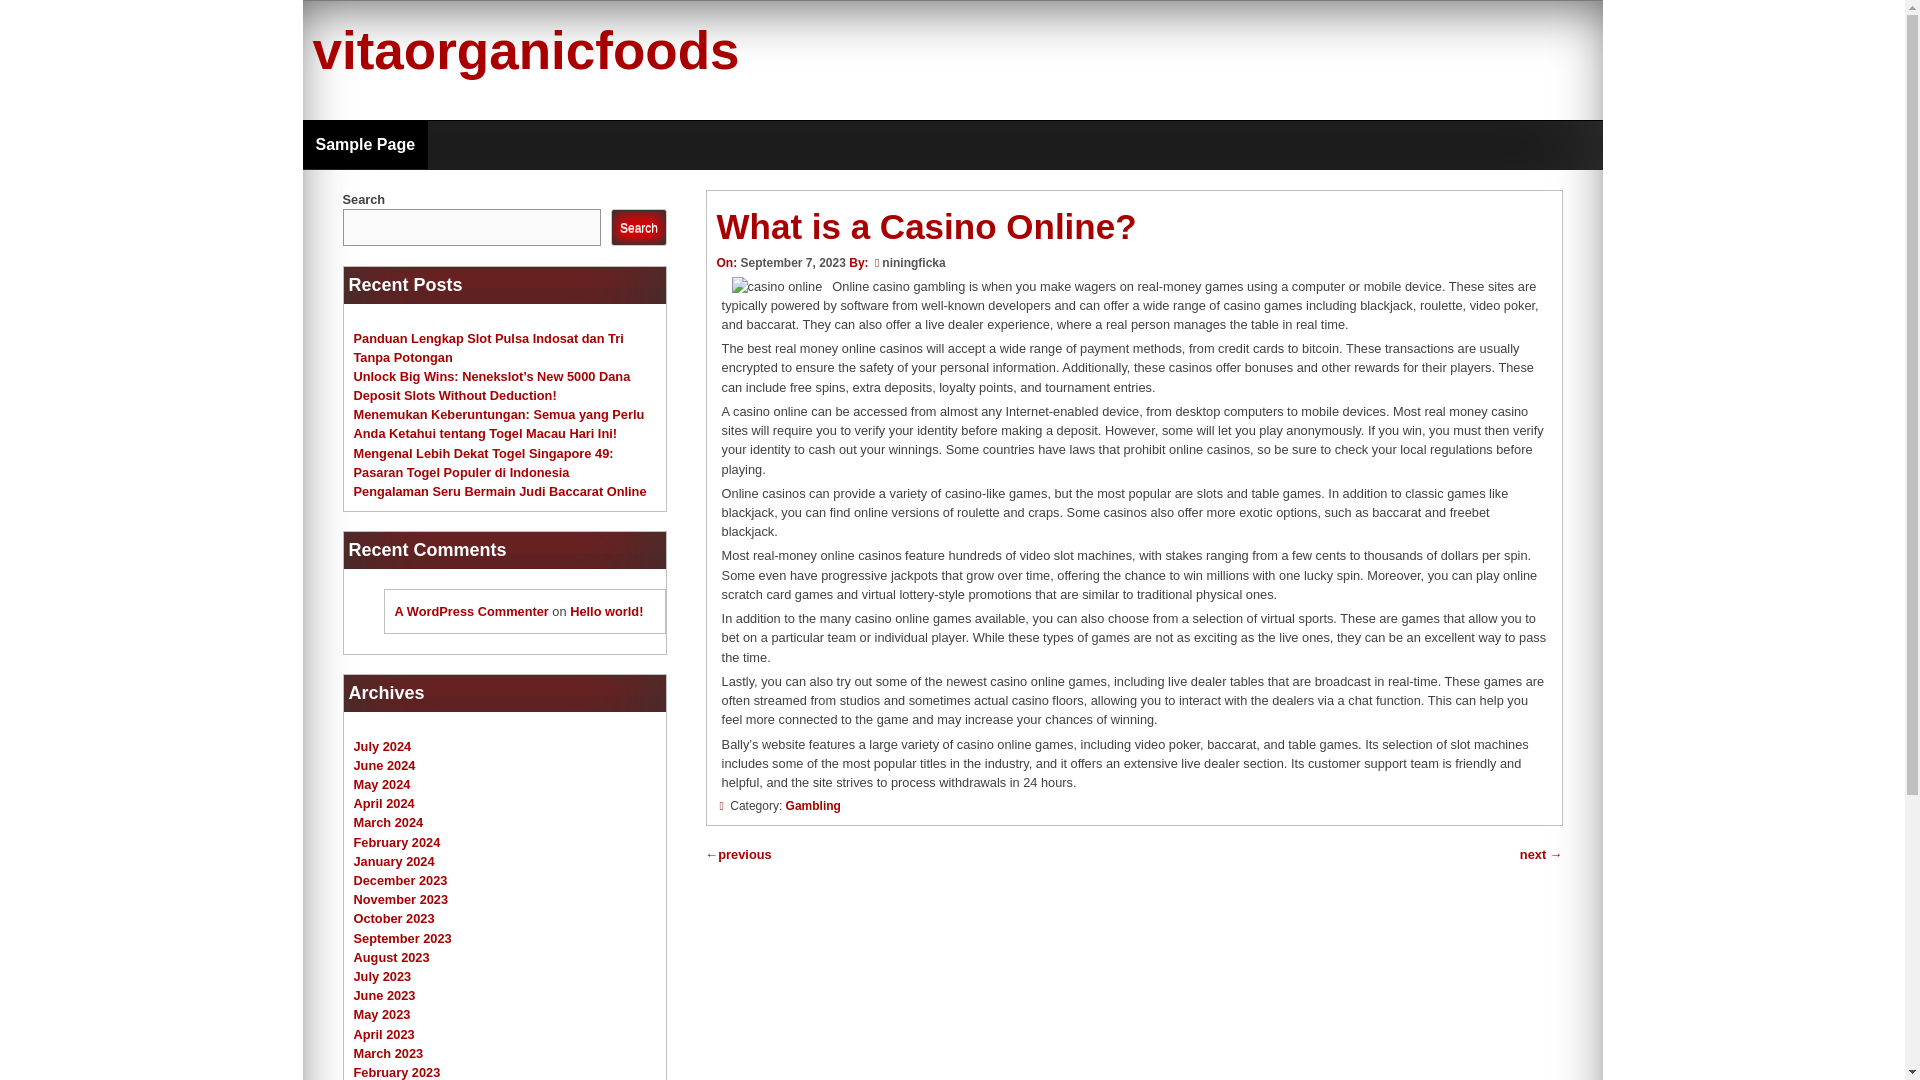  I want to click on April 2024, so click(384, 803).